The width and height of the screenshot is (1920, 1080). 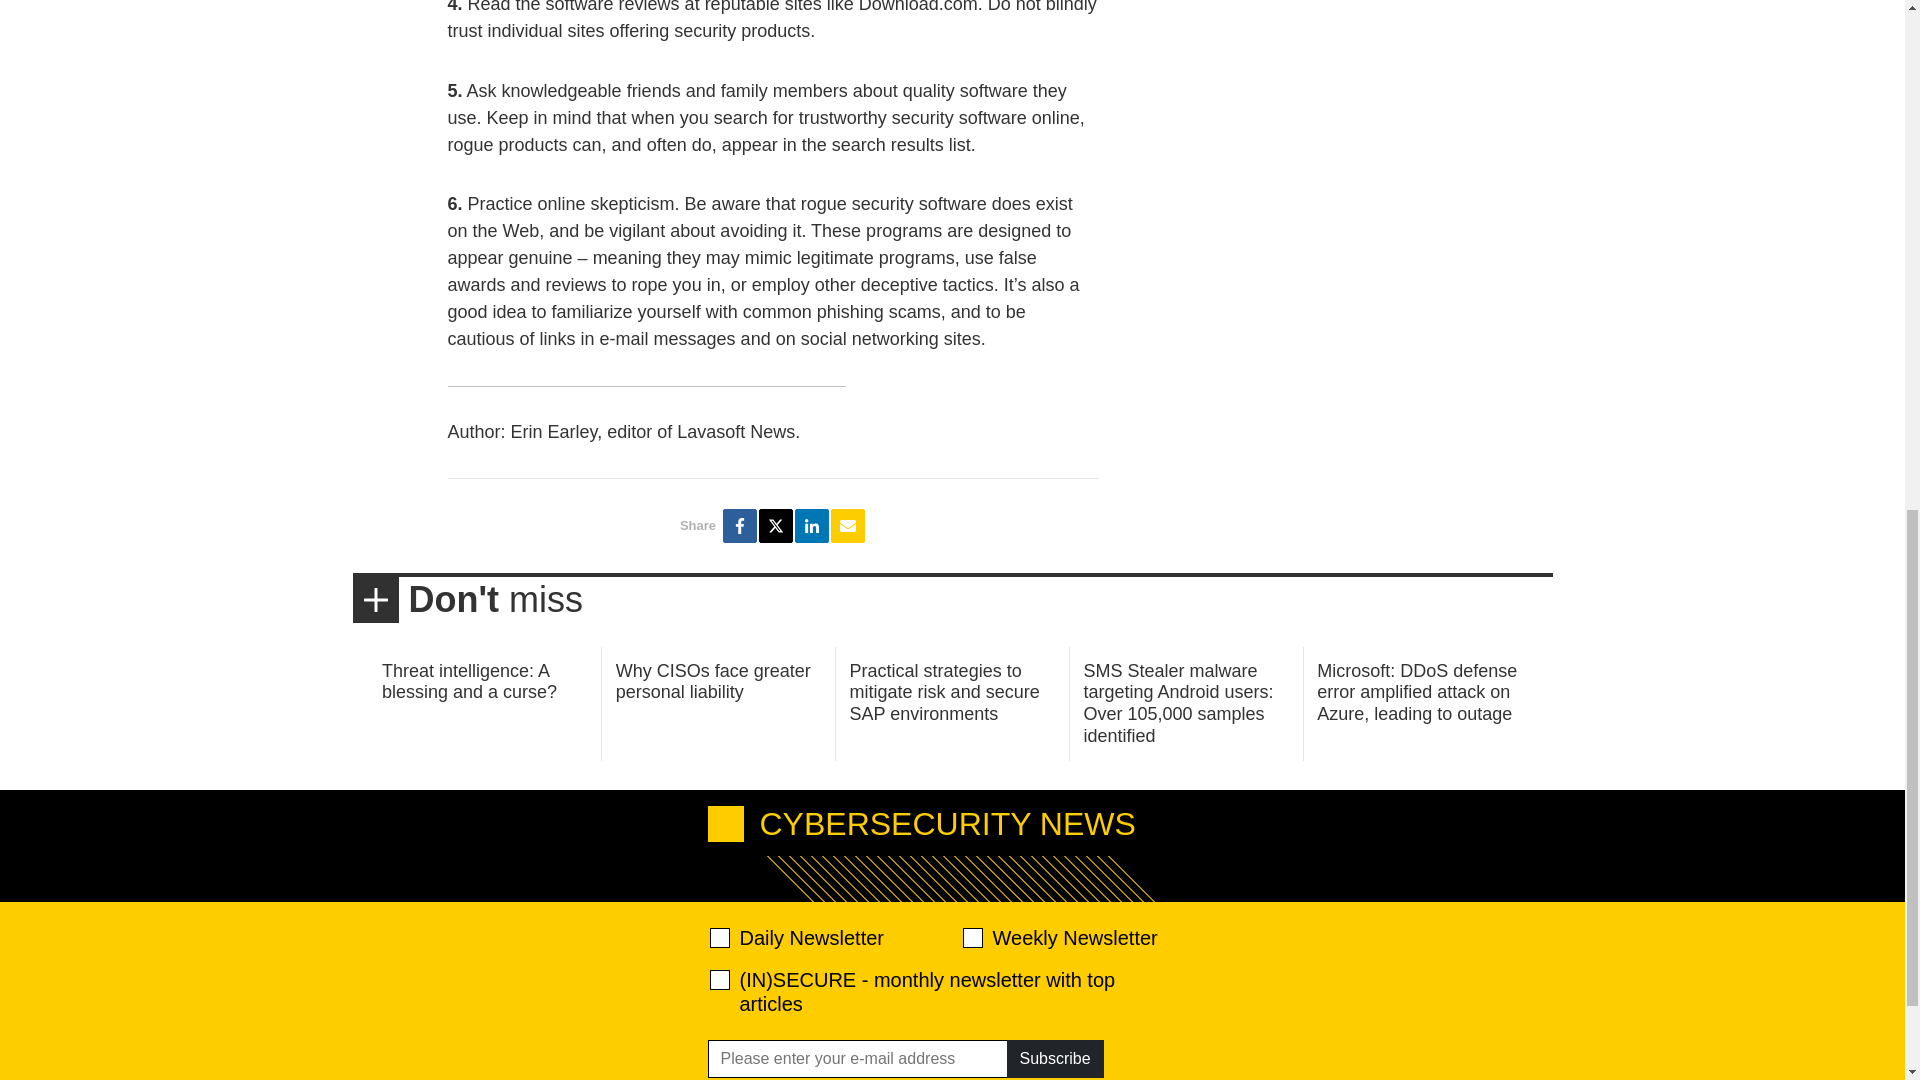 What do you see at coordinates (469, 682) in the screenshot?
I see `Threat intelligence: A blessing and a curse?` at bounding box center [469, 682].